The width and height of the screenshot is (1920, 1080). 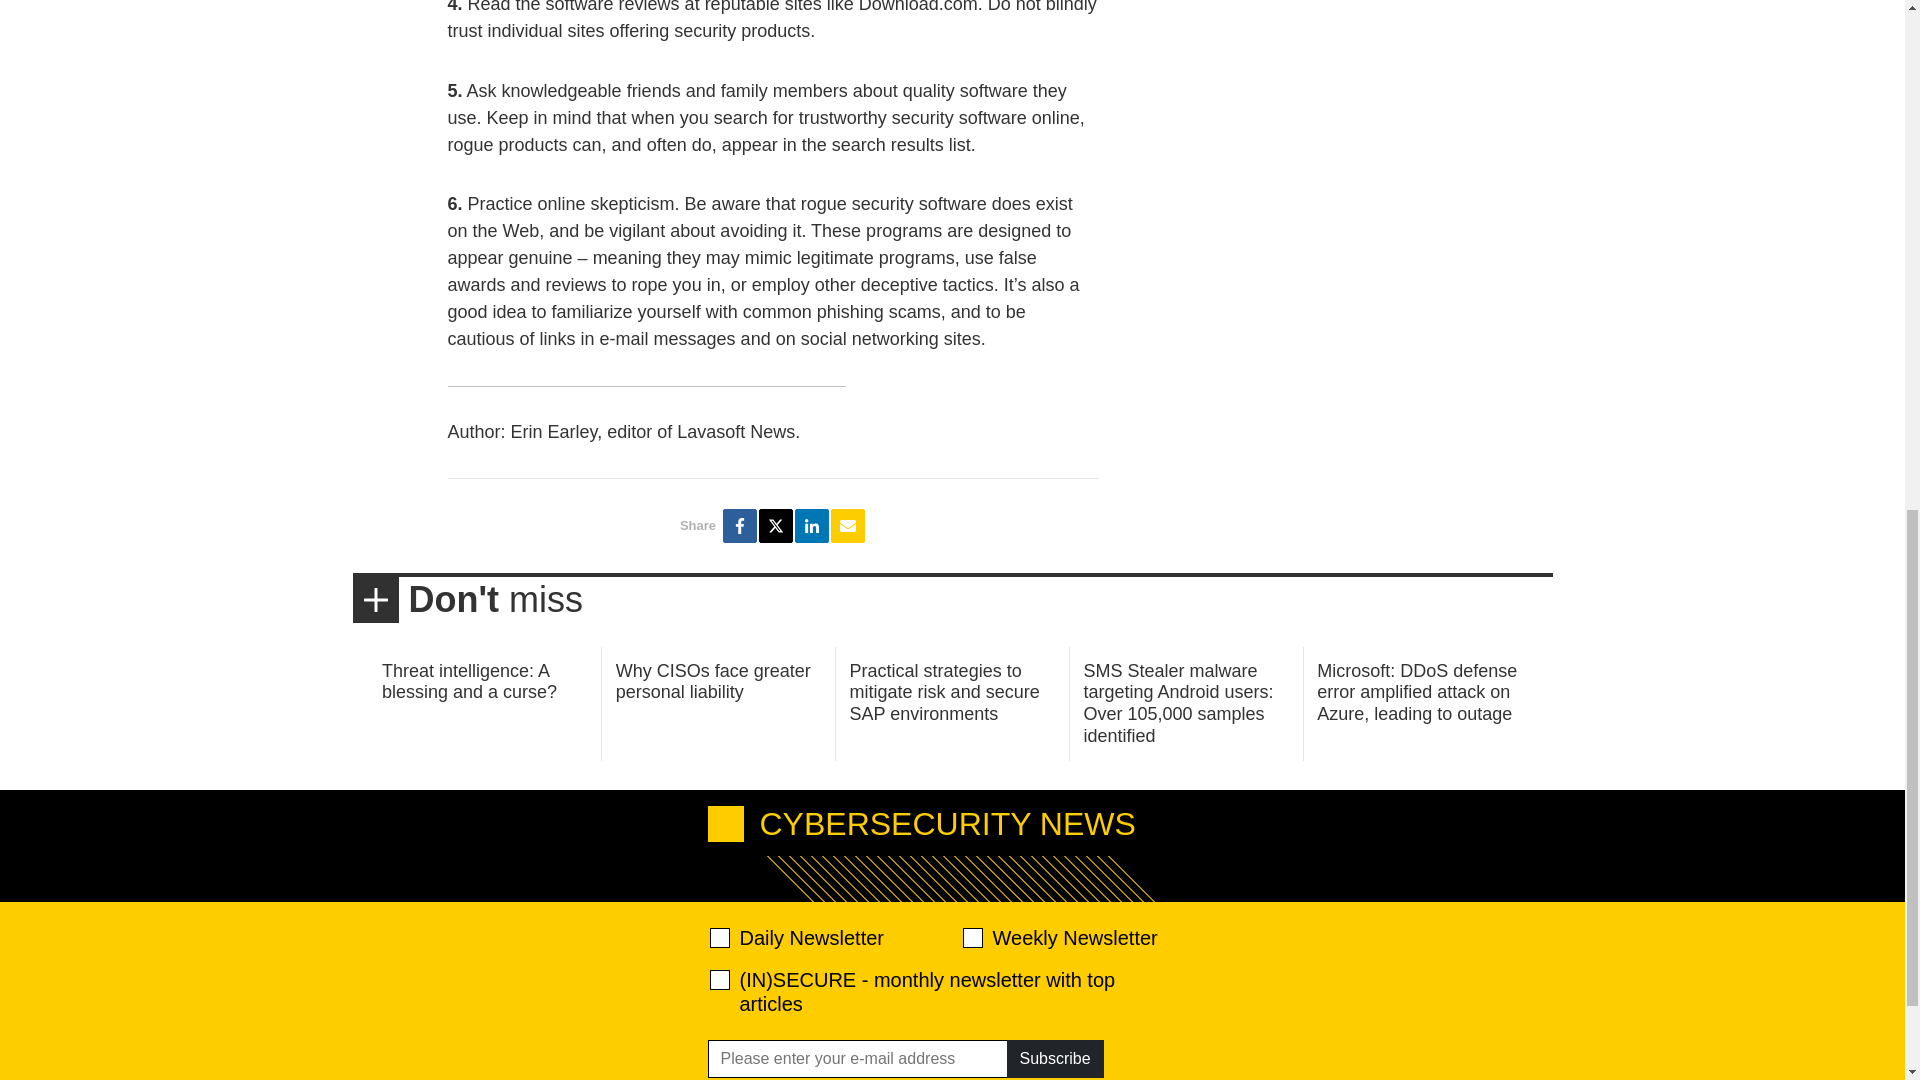 What do you see at coordinates (469, 682) in the screenshot?
I see `Threat intelligence: A blessing and a curse?` at bounding box center [469, 682].